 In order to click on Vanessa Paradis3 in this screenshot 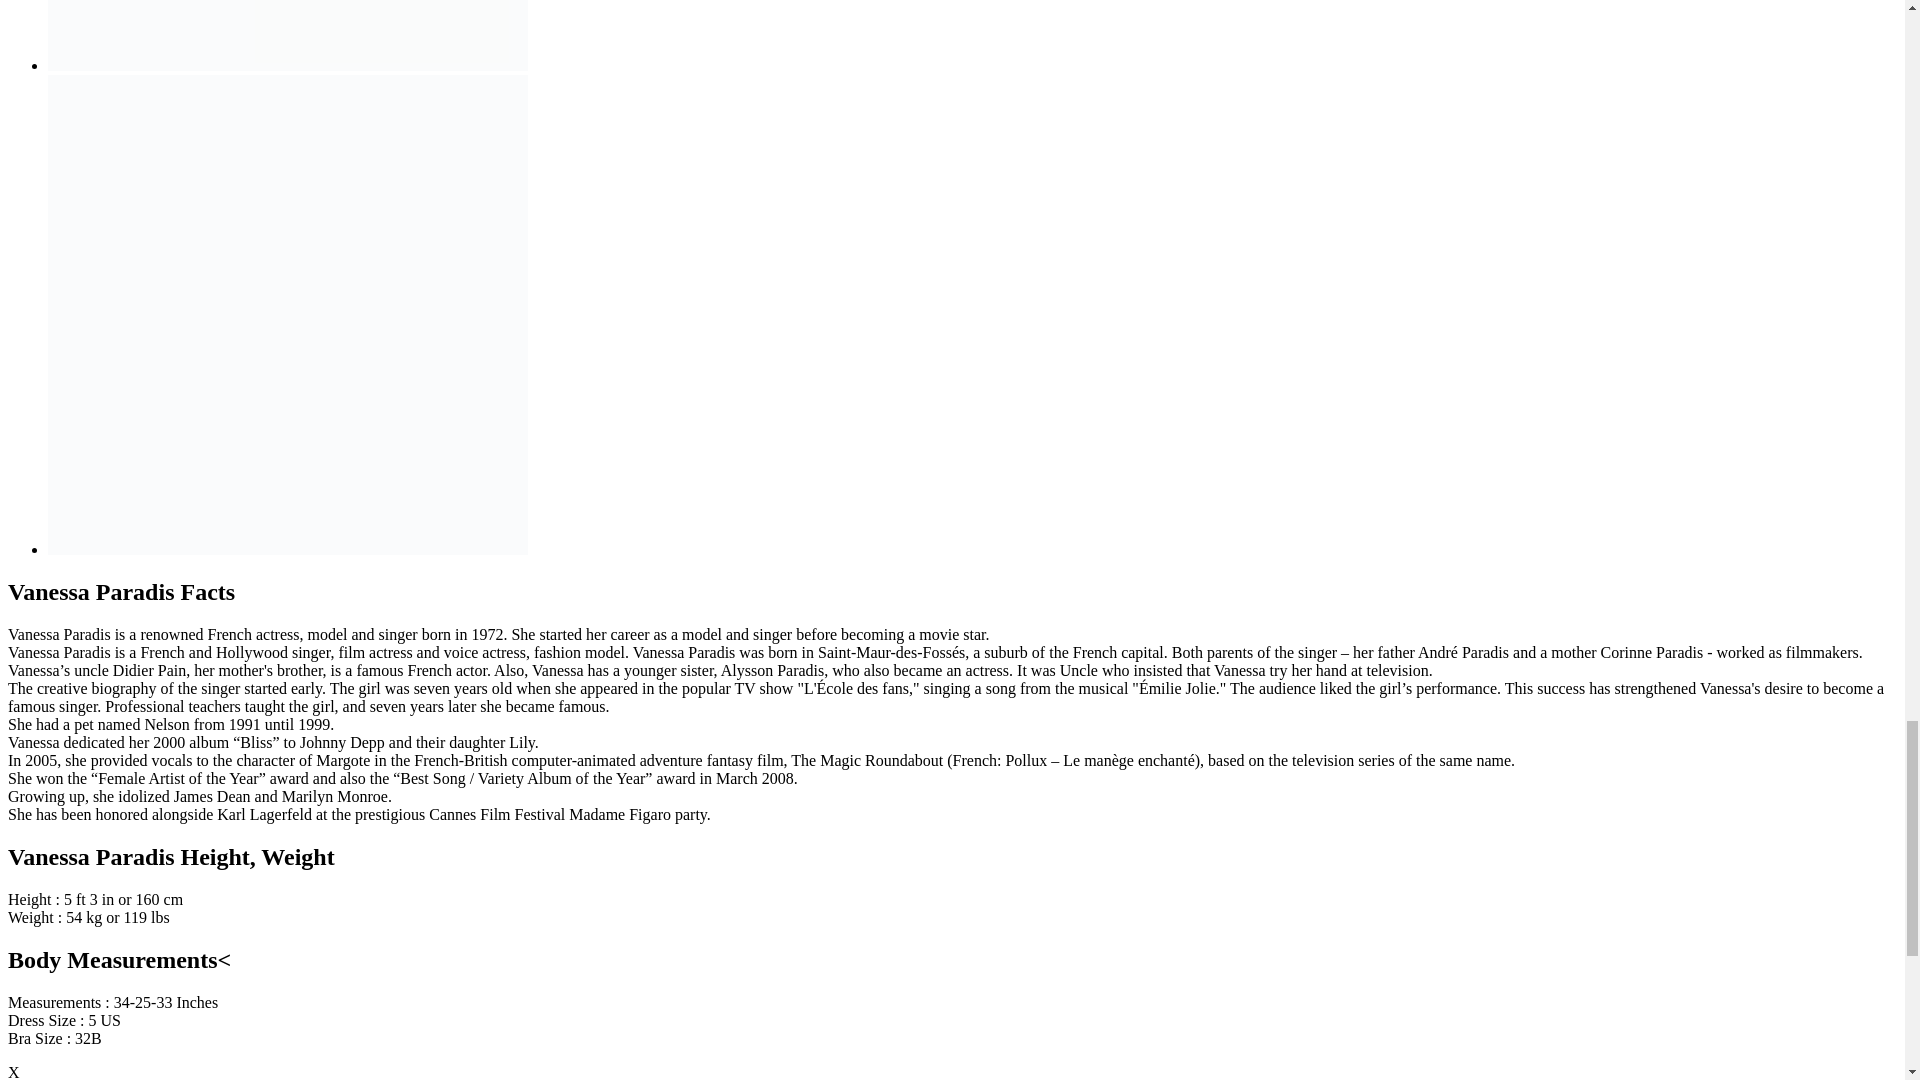, I will do `click(288, 314)`.